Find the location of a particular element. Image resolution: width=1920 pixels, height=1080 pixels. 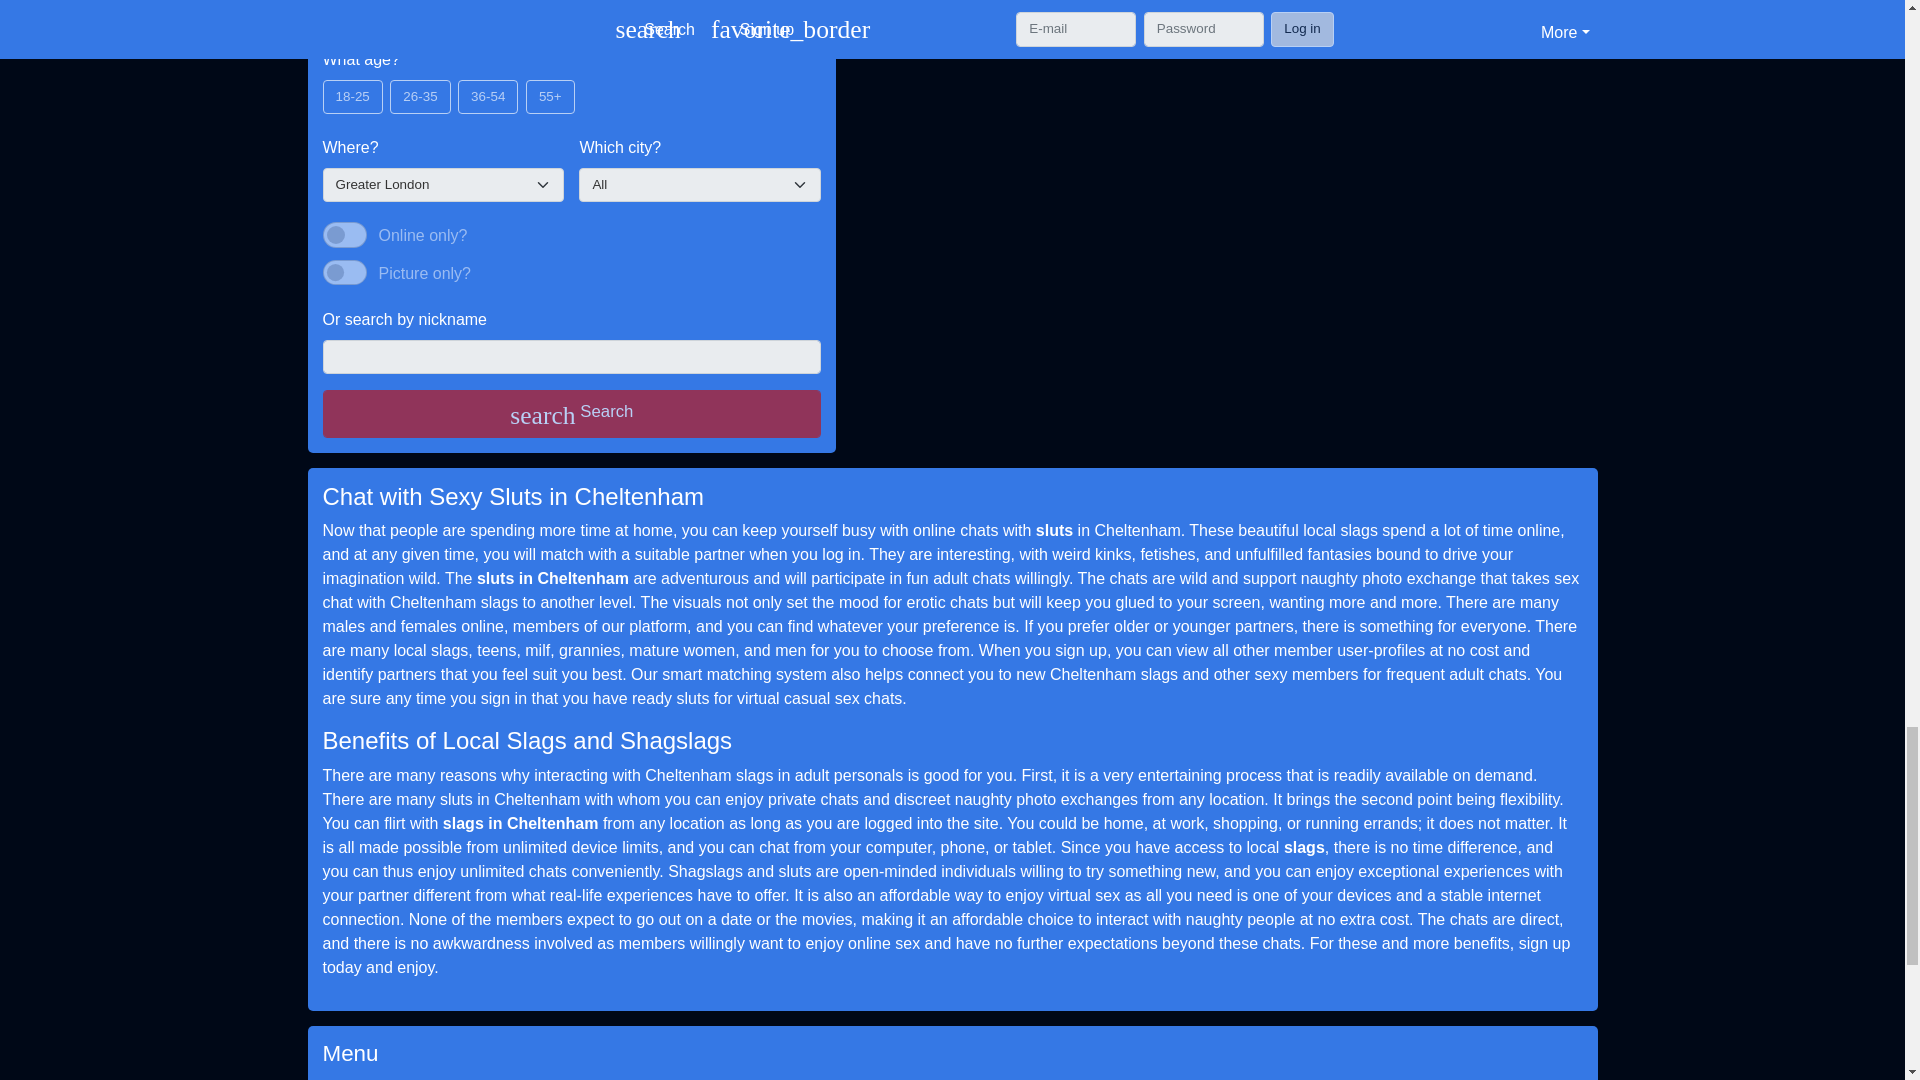

26-35 is located at coordinates (396, 86).